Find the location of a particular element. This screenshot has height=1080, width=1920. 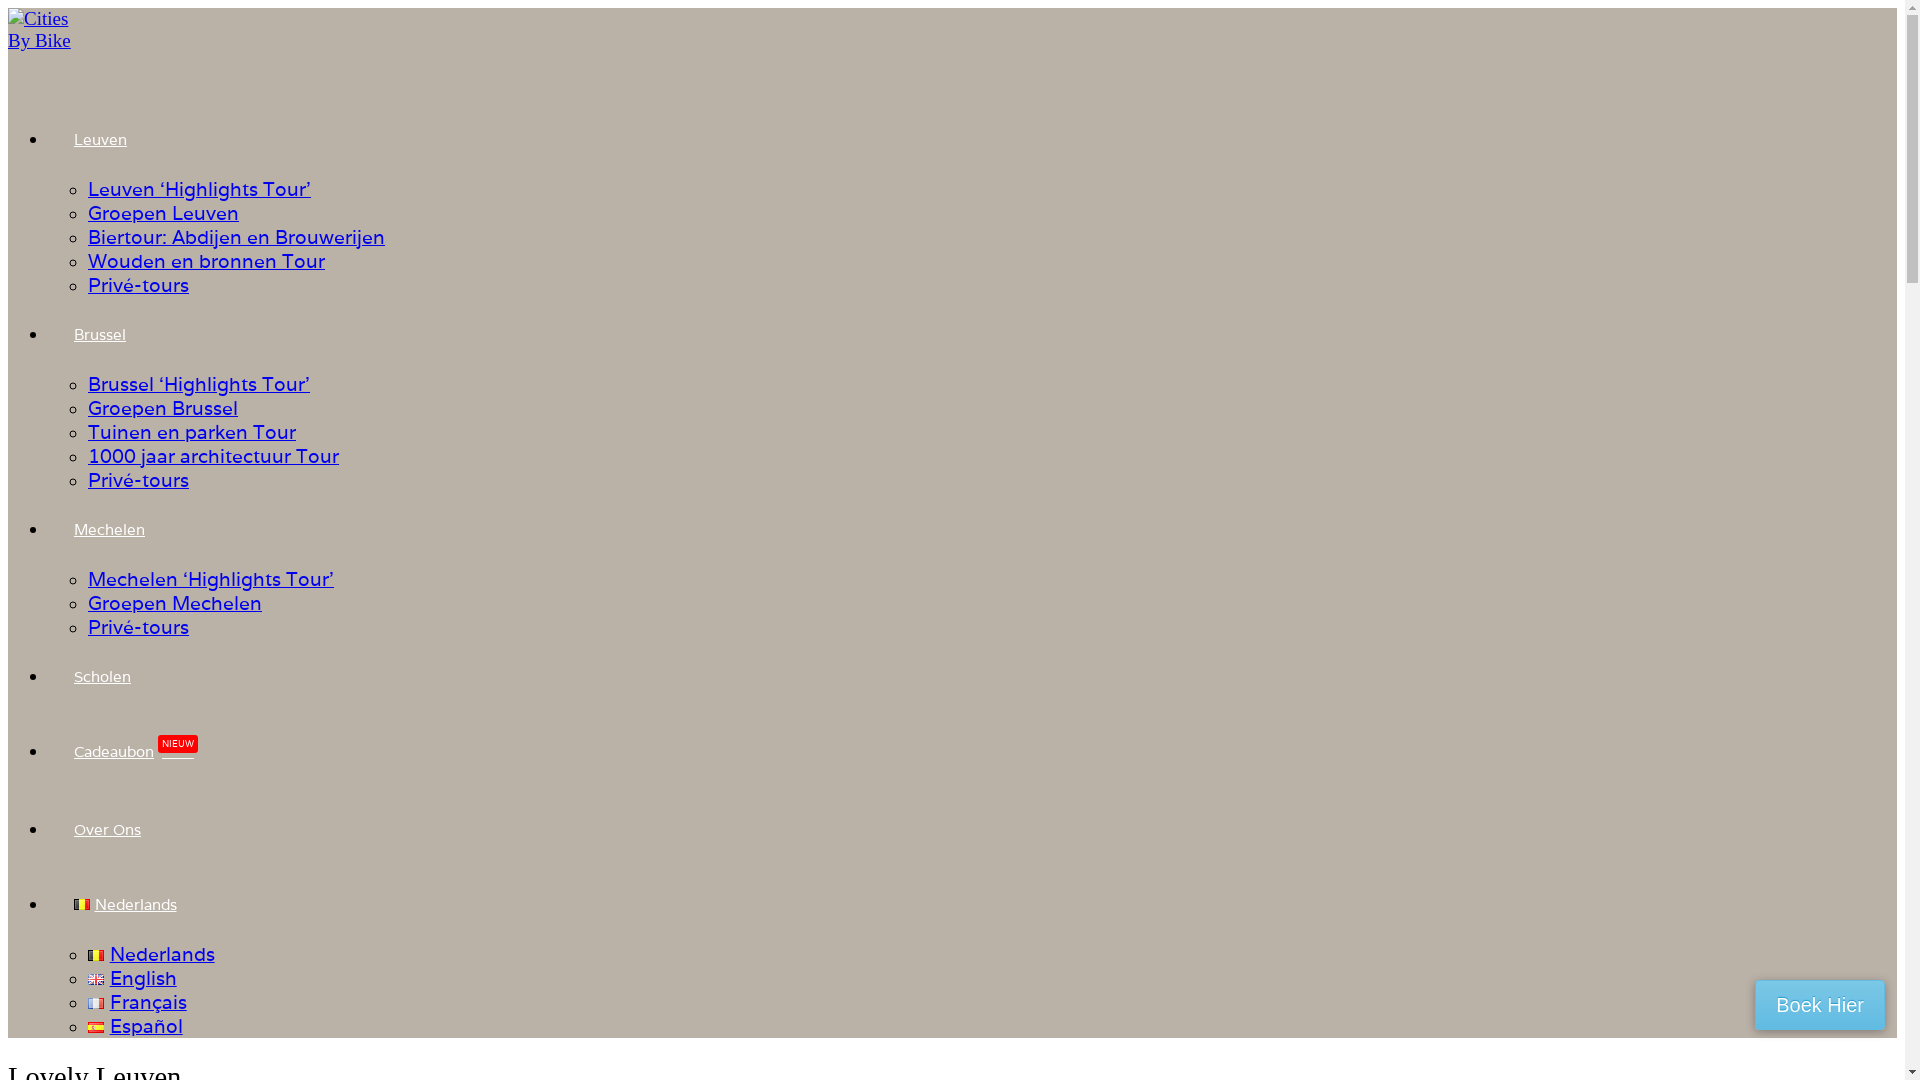

Brussel is located at coordinates (100, 334).